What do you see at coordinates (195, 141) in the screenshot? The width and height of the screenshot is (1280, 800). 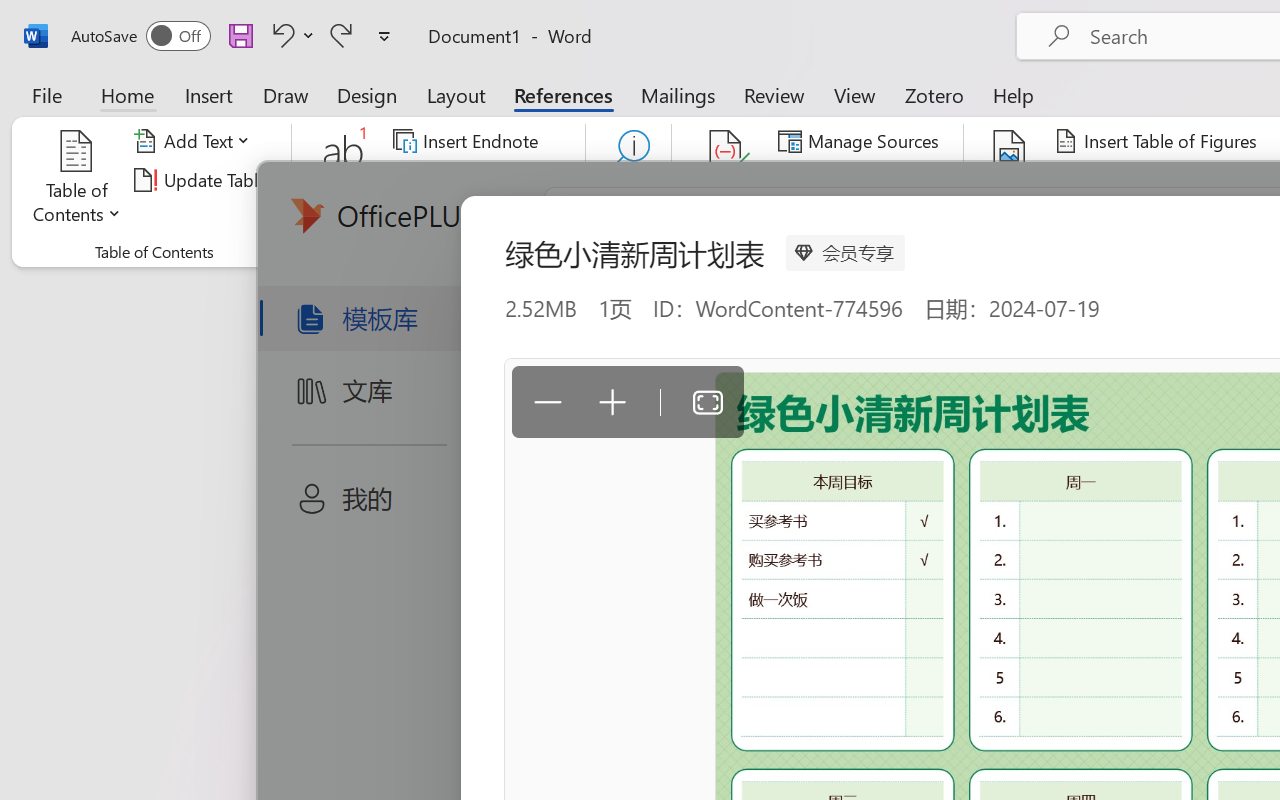 I see `Add Text` at bounding box center [195, 141].